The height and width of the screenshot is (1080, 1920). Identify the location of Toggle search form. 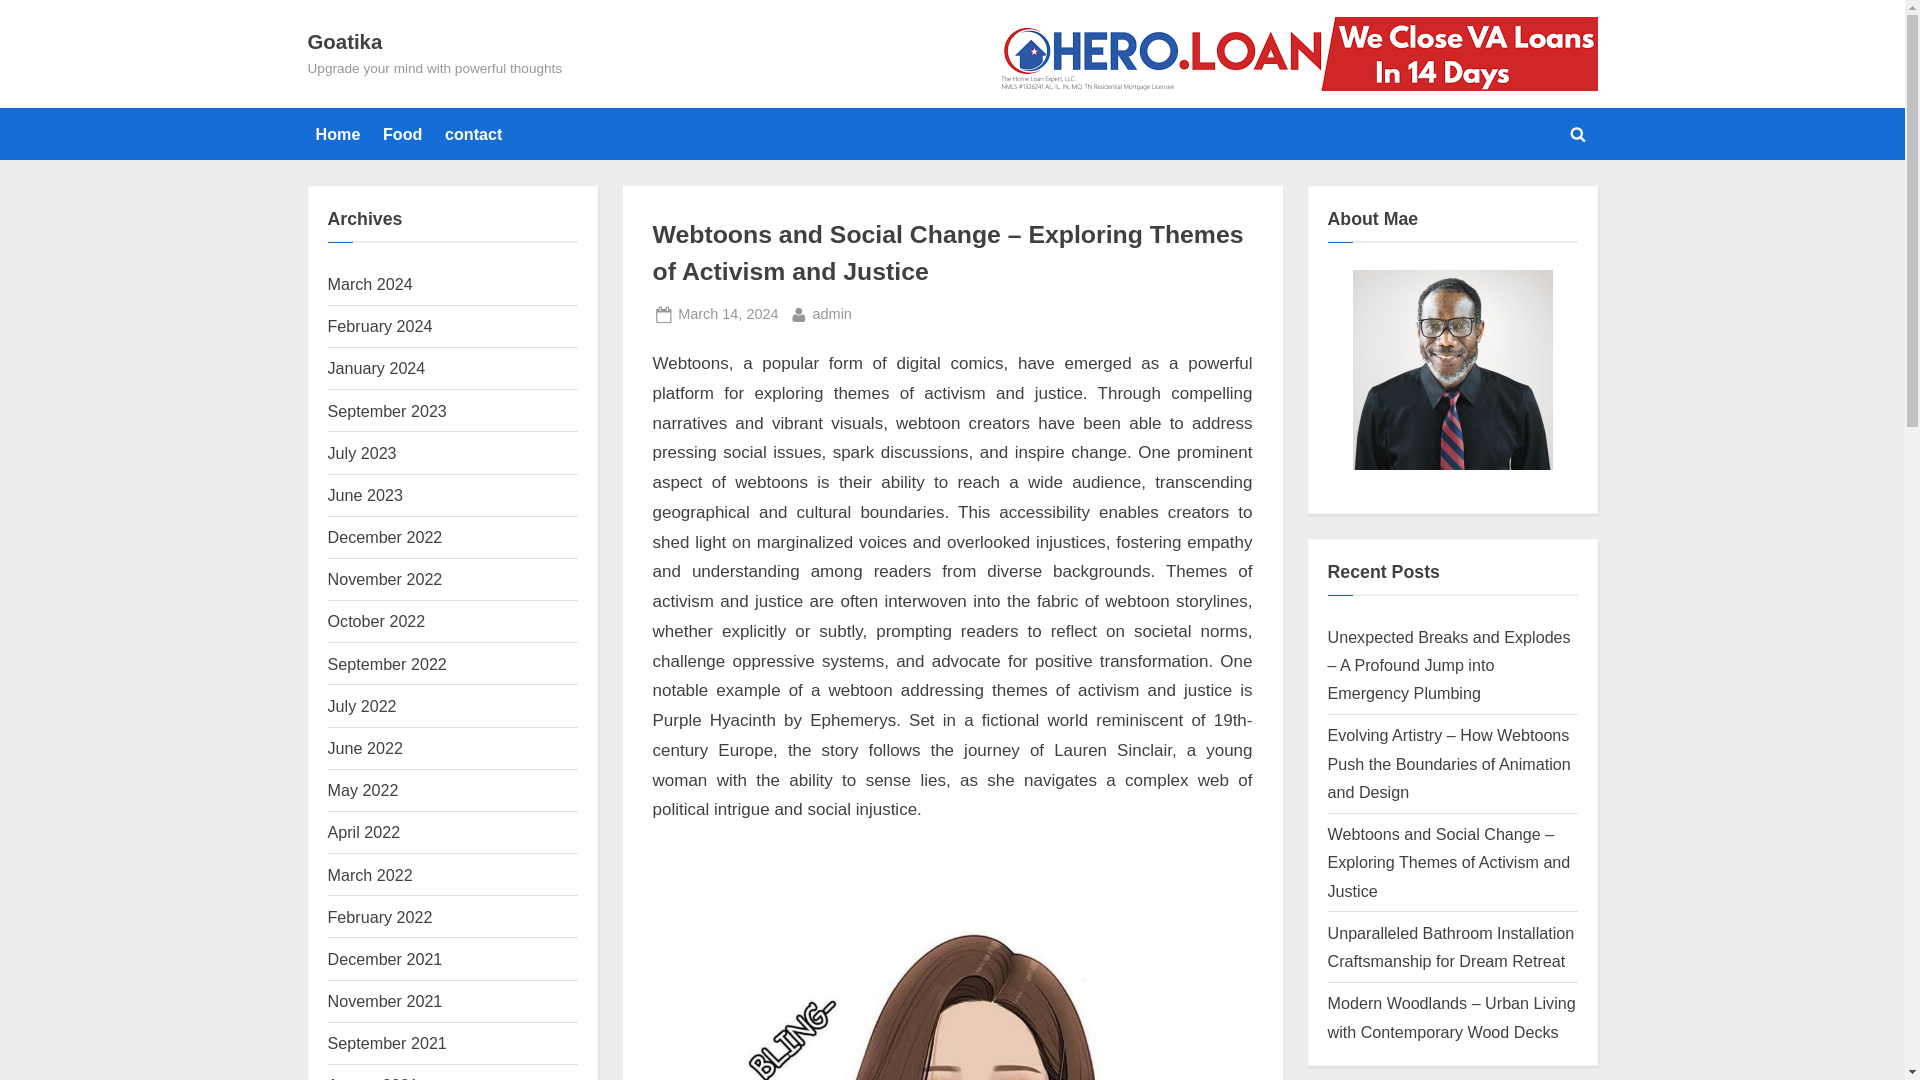
(1578, 134).